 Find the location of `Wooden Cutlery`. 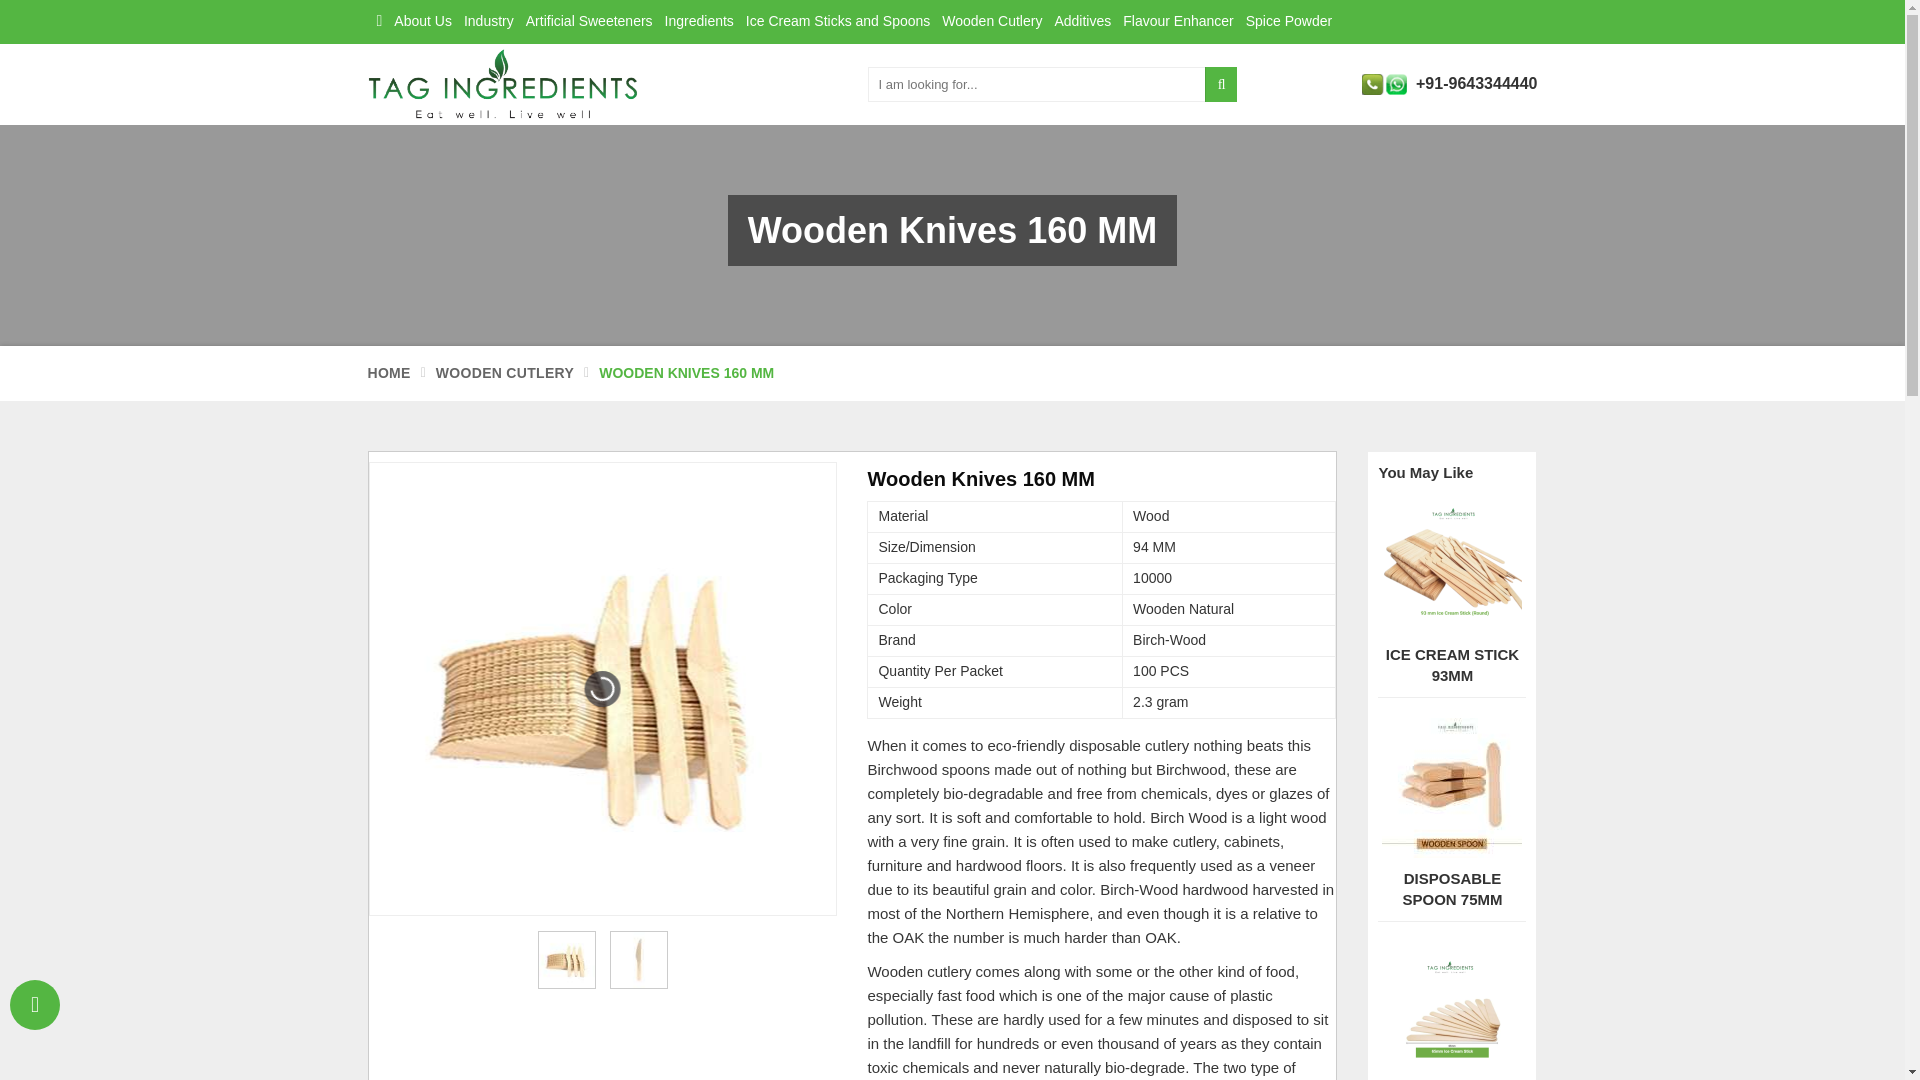

Wooden Cutlery is located at coordinates (992, 22).